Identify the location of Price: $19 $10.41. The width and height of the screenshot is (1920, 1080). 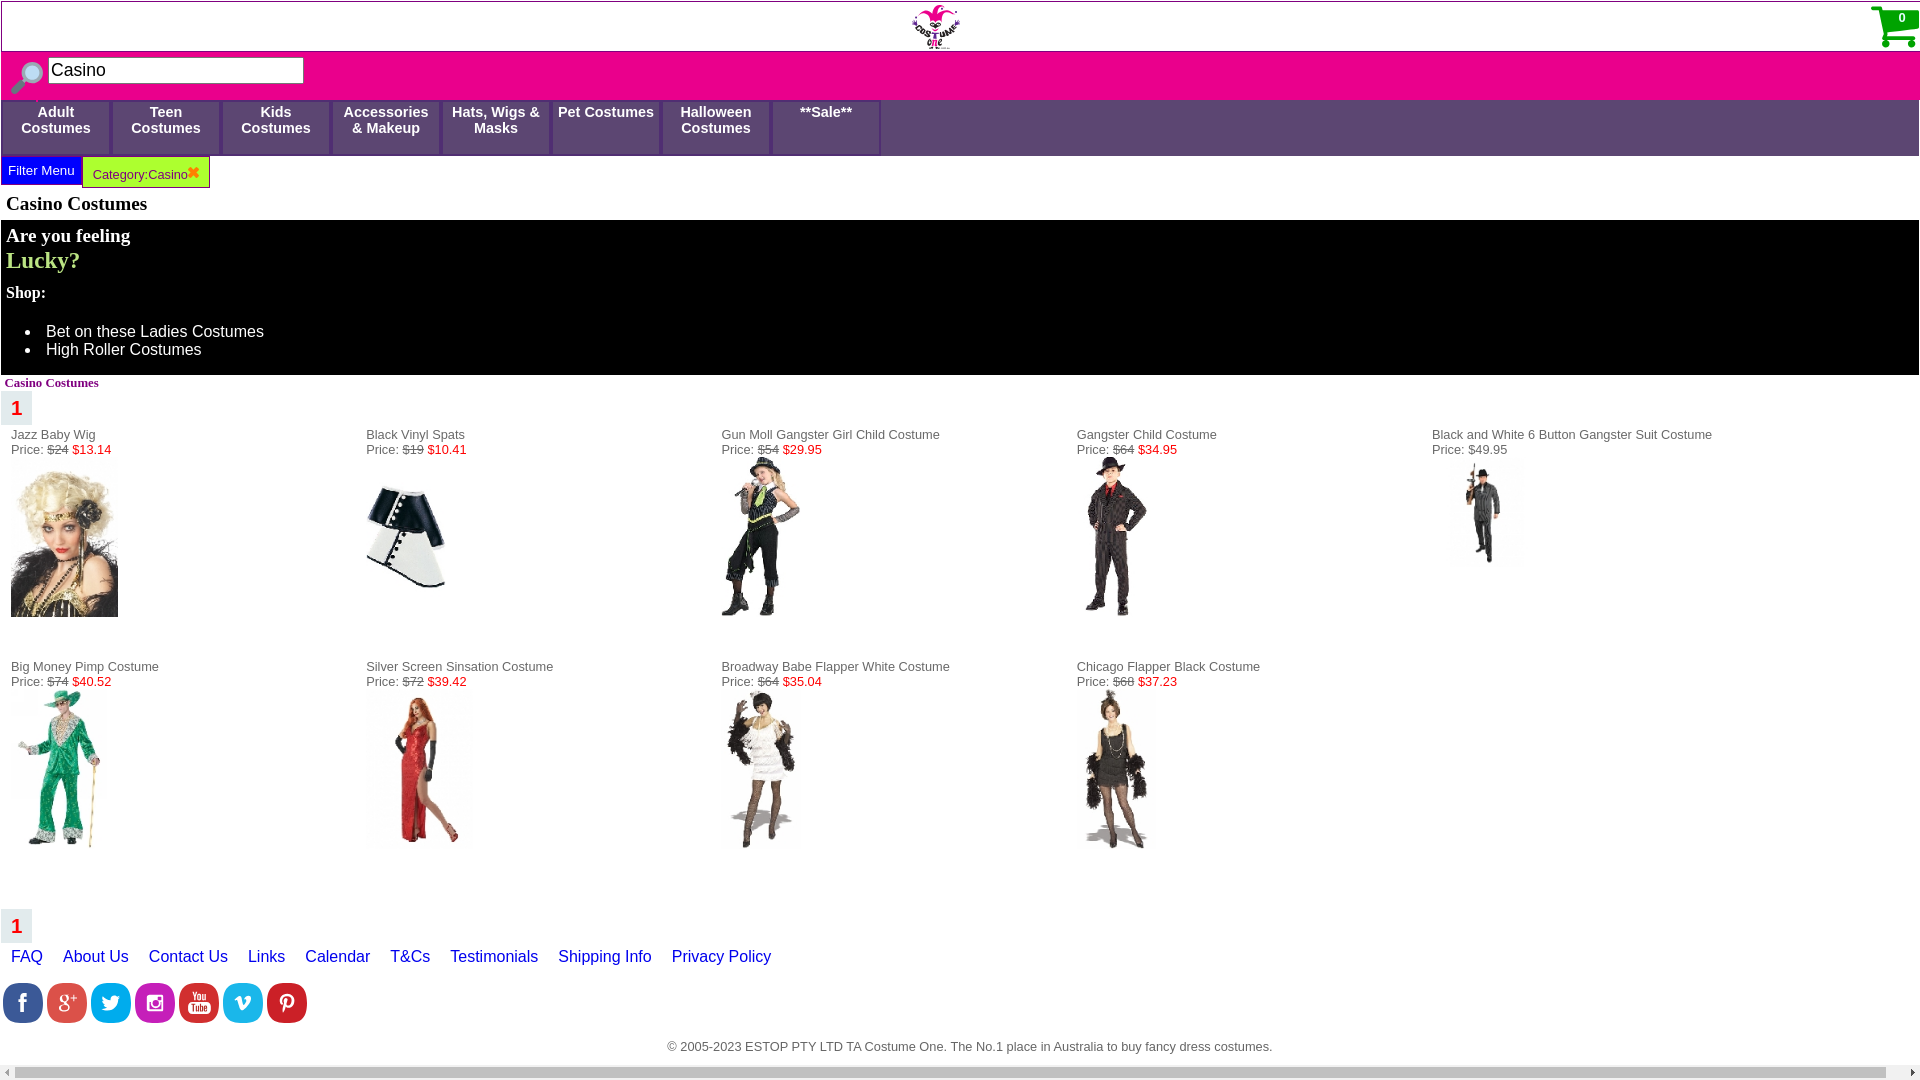
(416, 450).